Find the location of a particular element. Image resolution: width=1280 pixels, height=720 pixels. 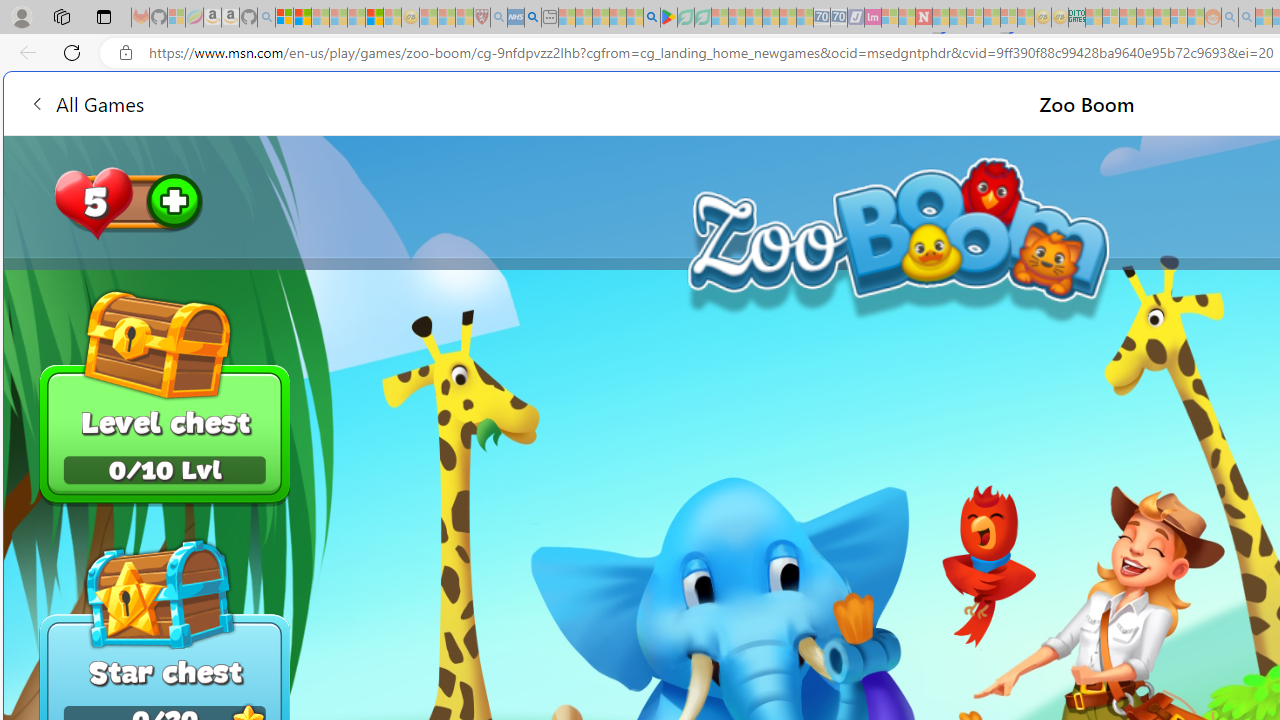

DITOGAMES AG Imprint is located at coordinates (1076, 18).